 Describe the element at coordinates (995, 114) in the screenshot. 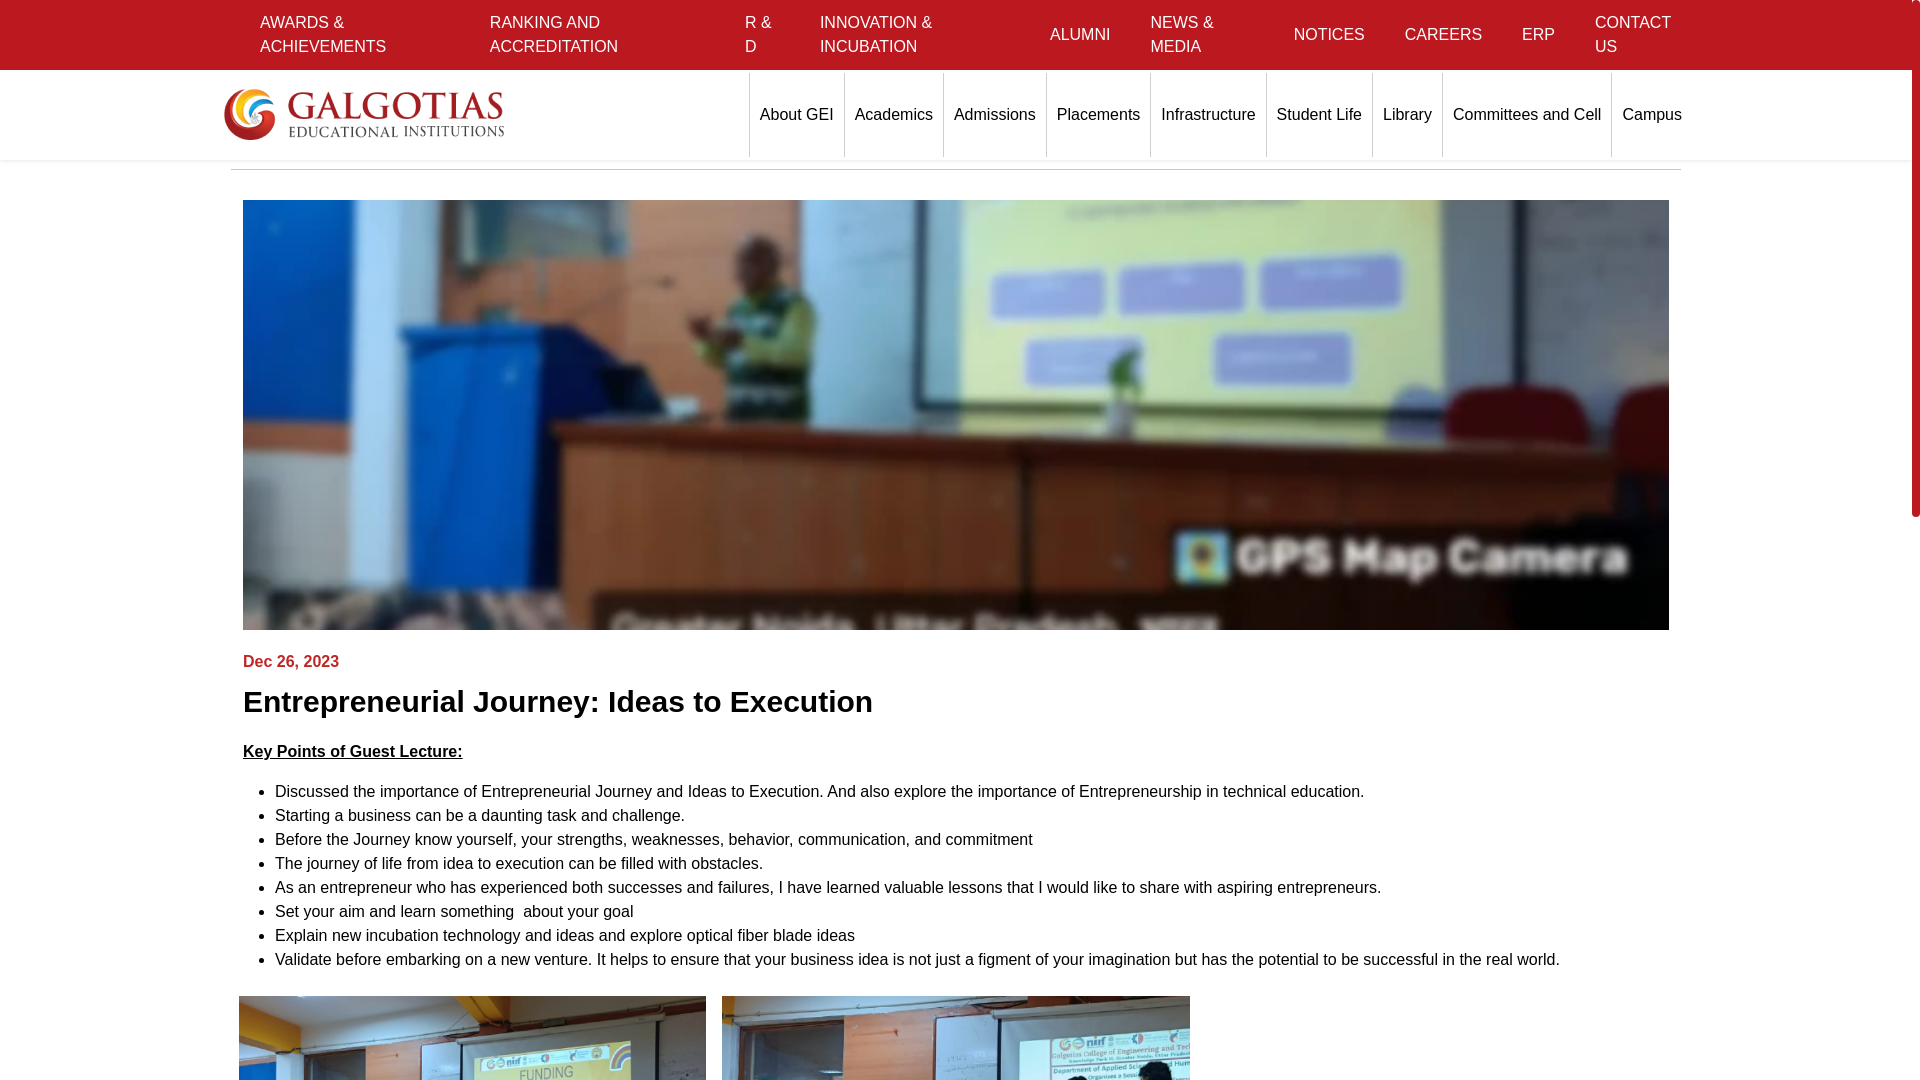

I see `Admissions` at that location.